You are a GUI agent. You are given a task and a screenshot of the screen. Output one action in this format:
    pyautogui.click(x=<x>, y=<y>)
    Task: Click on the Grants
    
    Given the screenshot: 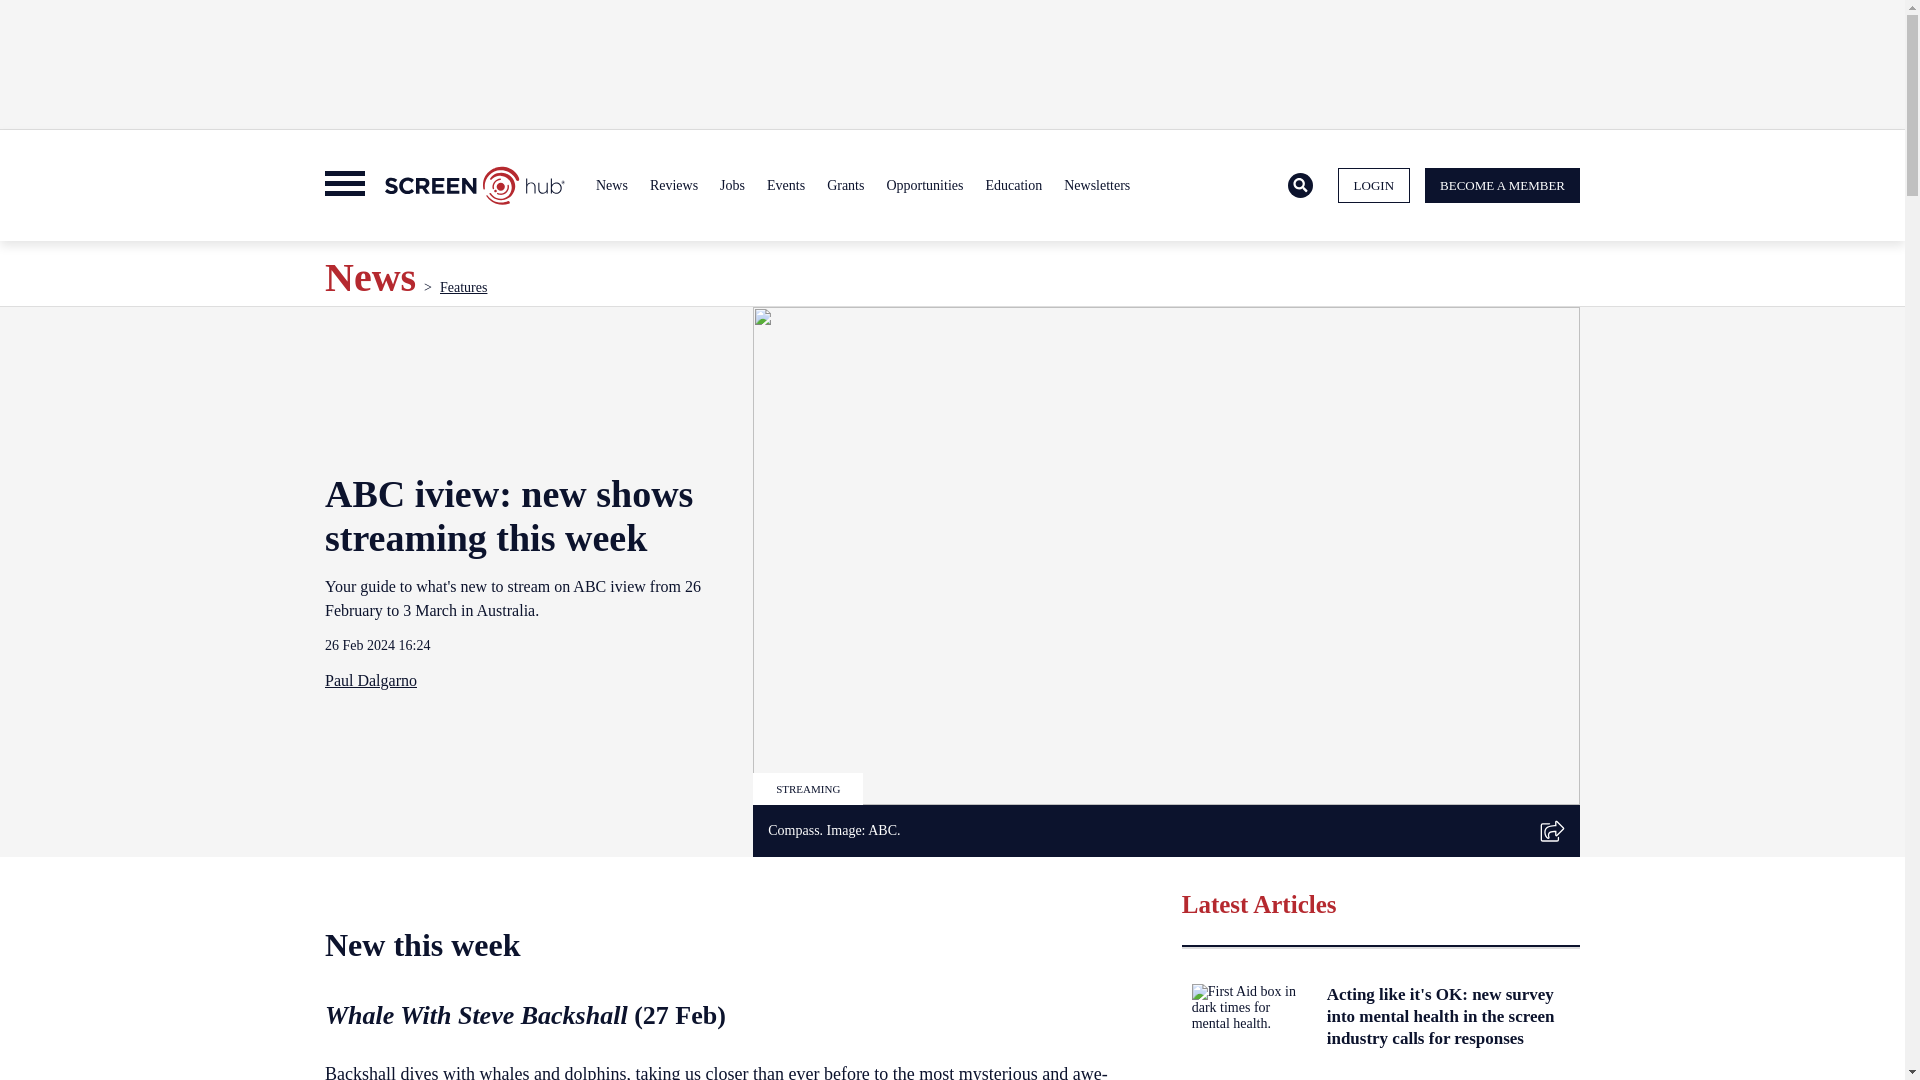 What is the action you would take?
    pyautogui.click(x=845, y=186)
    